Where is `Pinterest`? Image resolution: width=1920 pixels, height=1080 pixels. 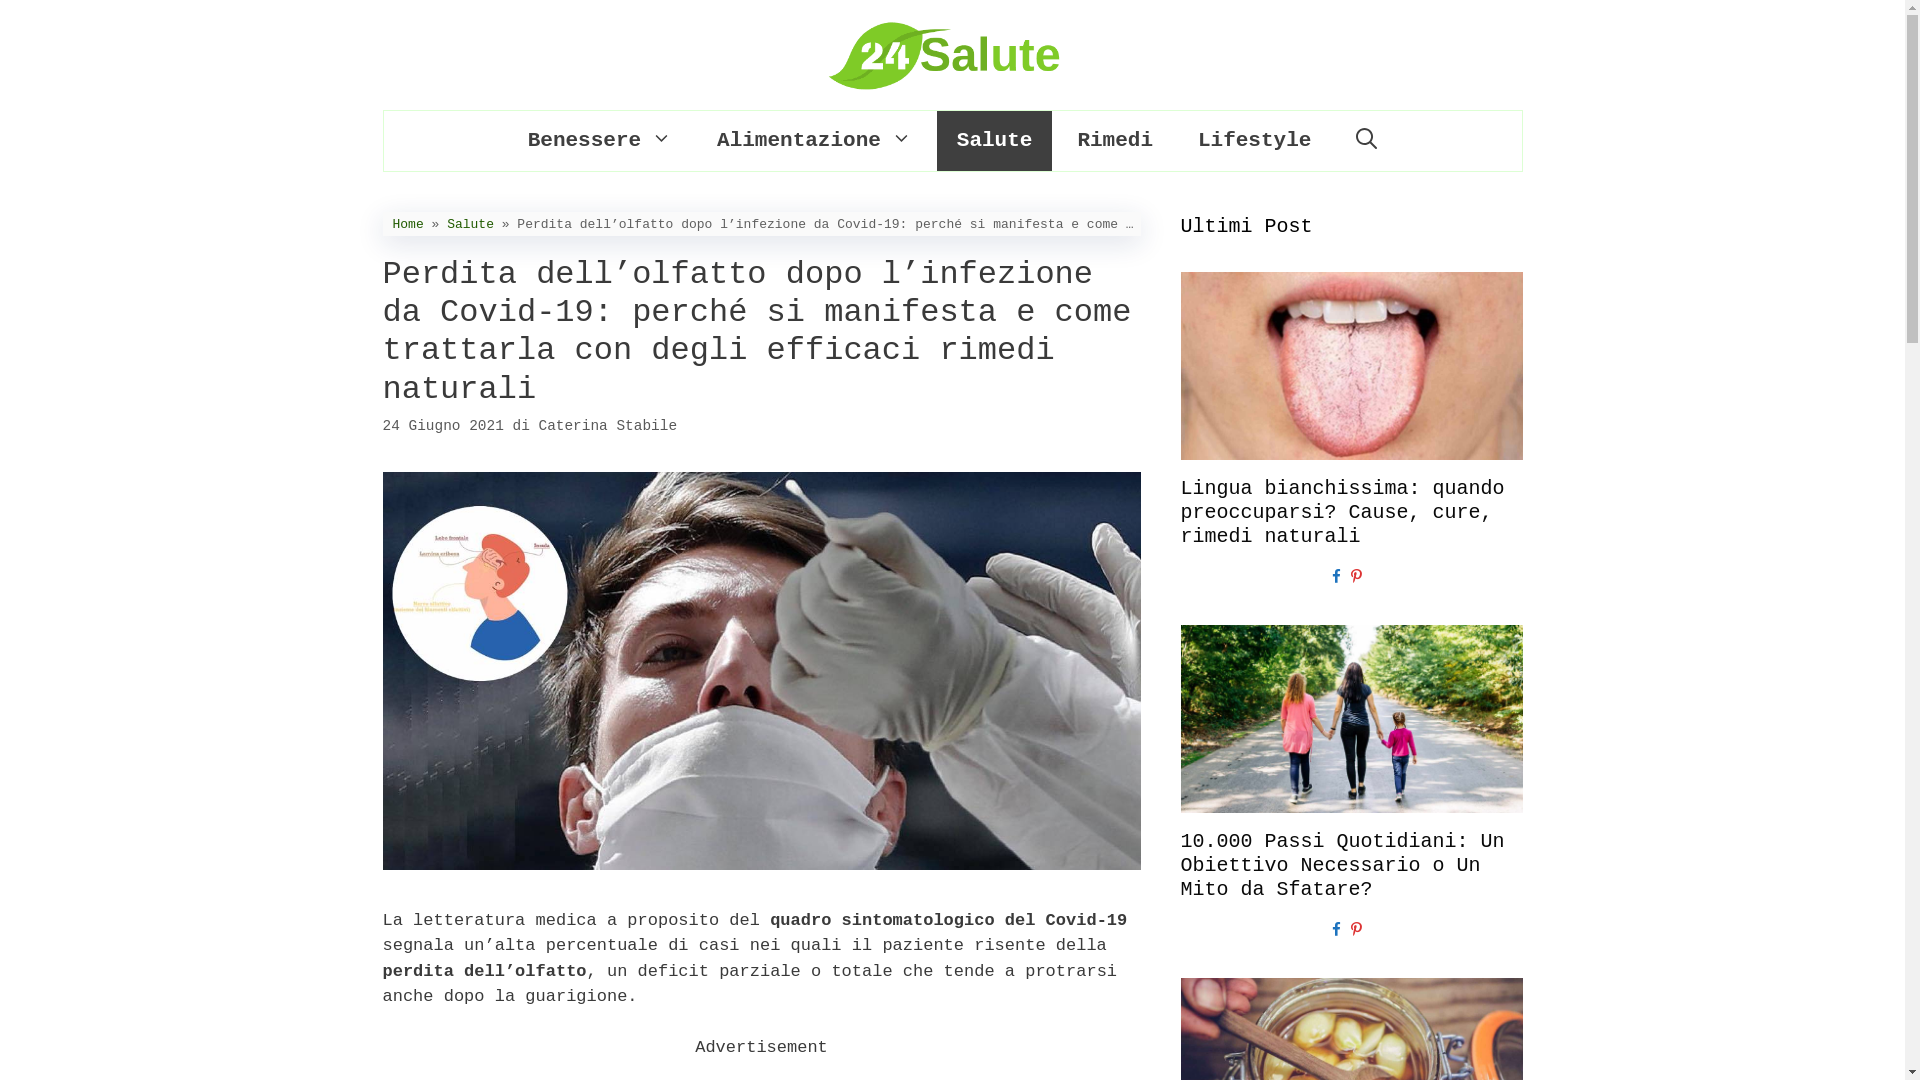 Pinterest is located at coordinates (1356, 579).